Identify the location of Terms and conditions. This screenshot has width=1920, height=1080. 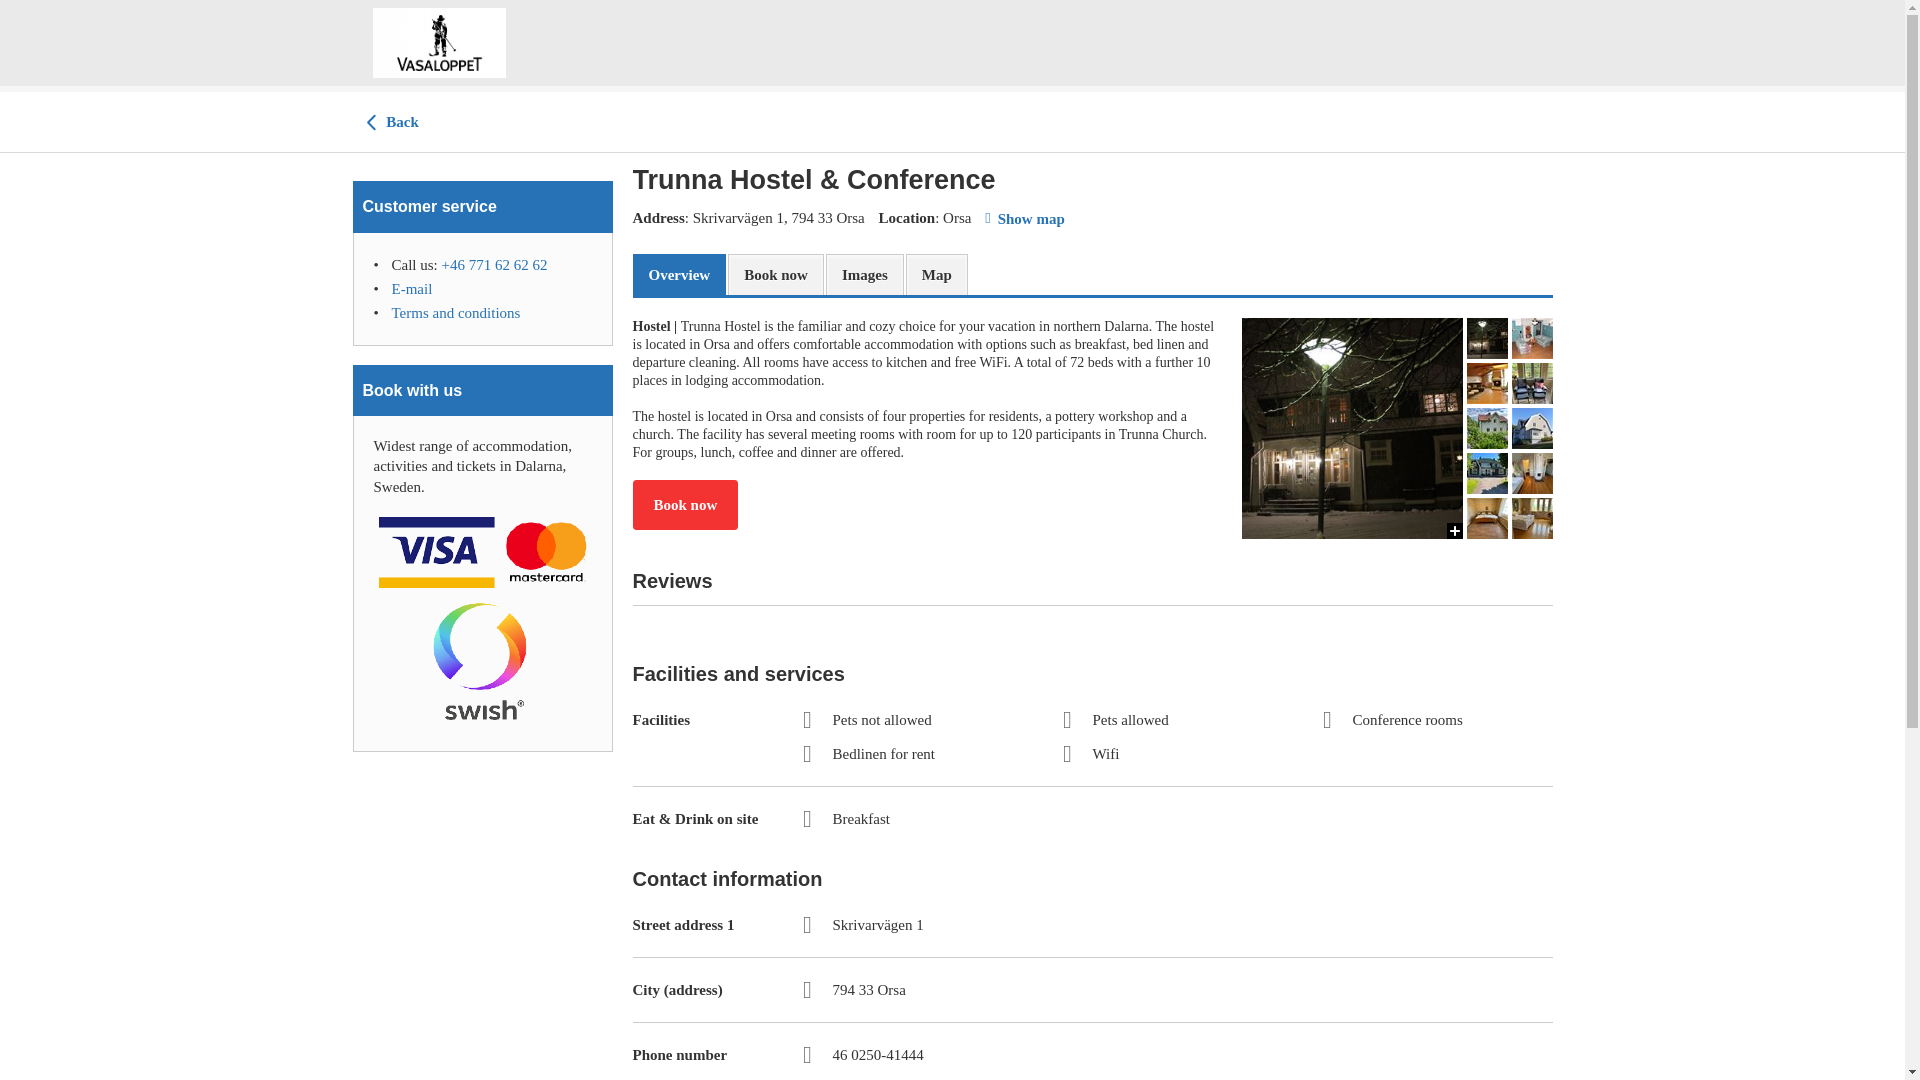
(456, 312).